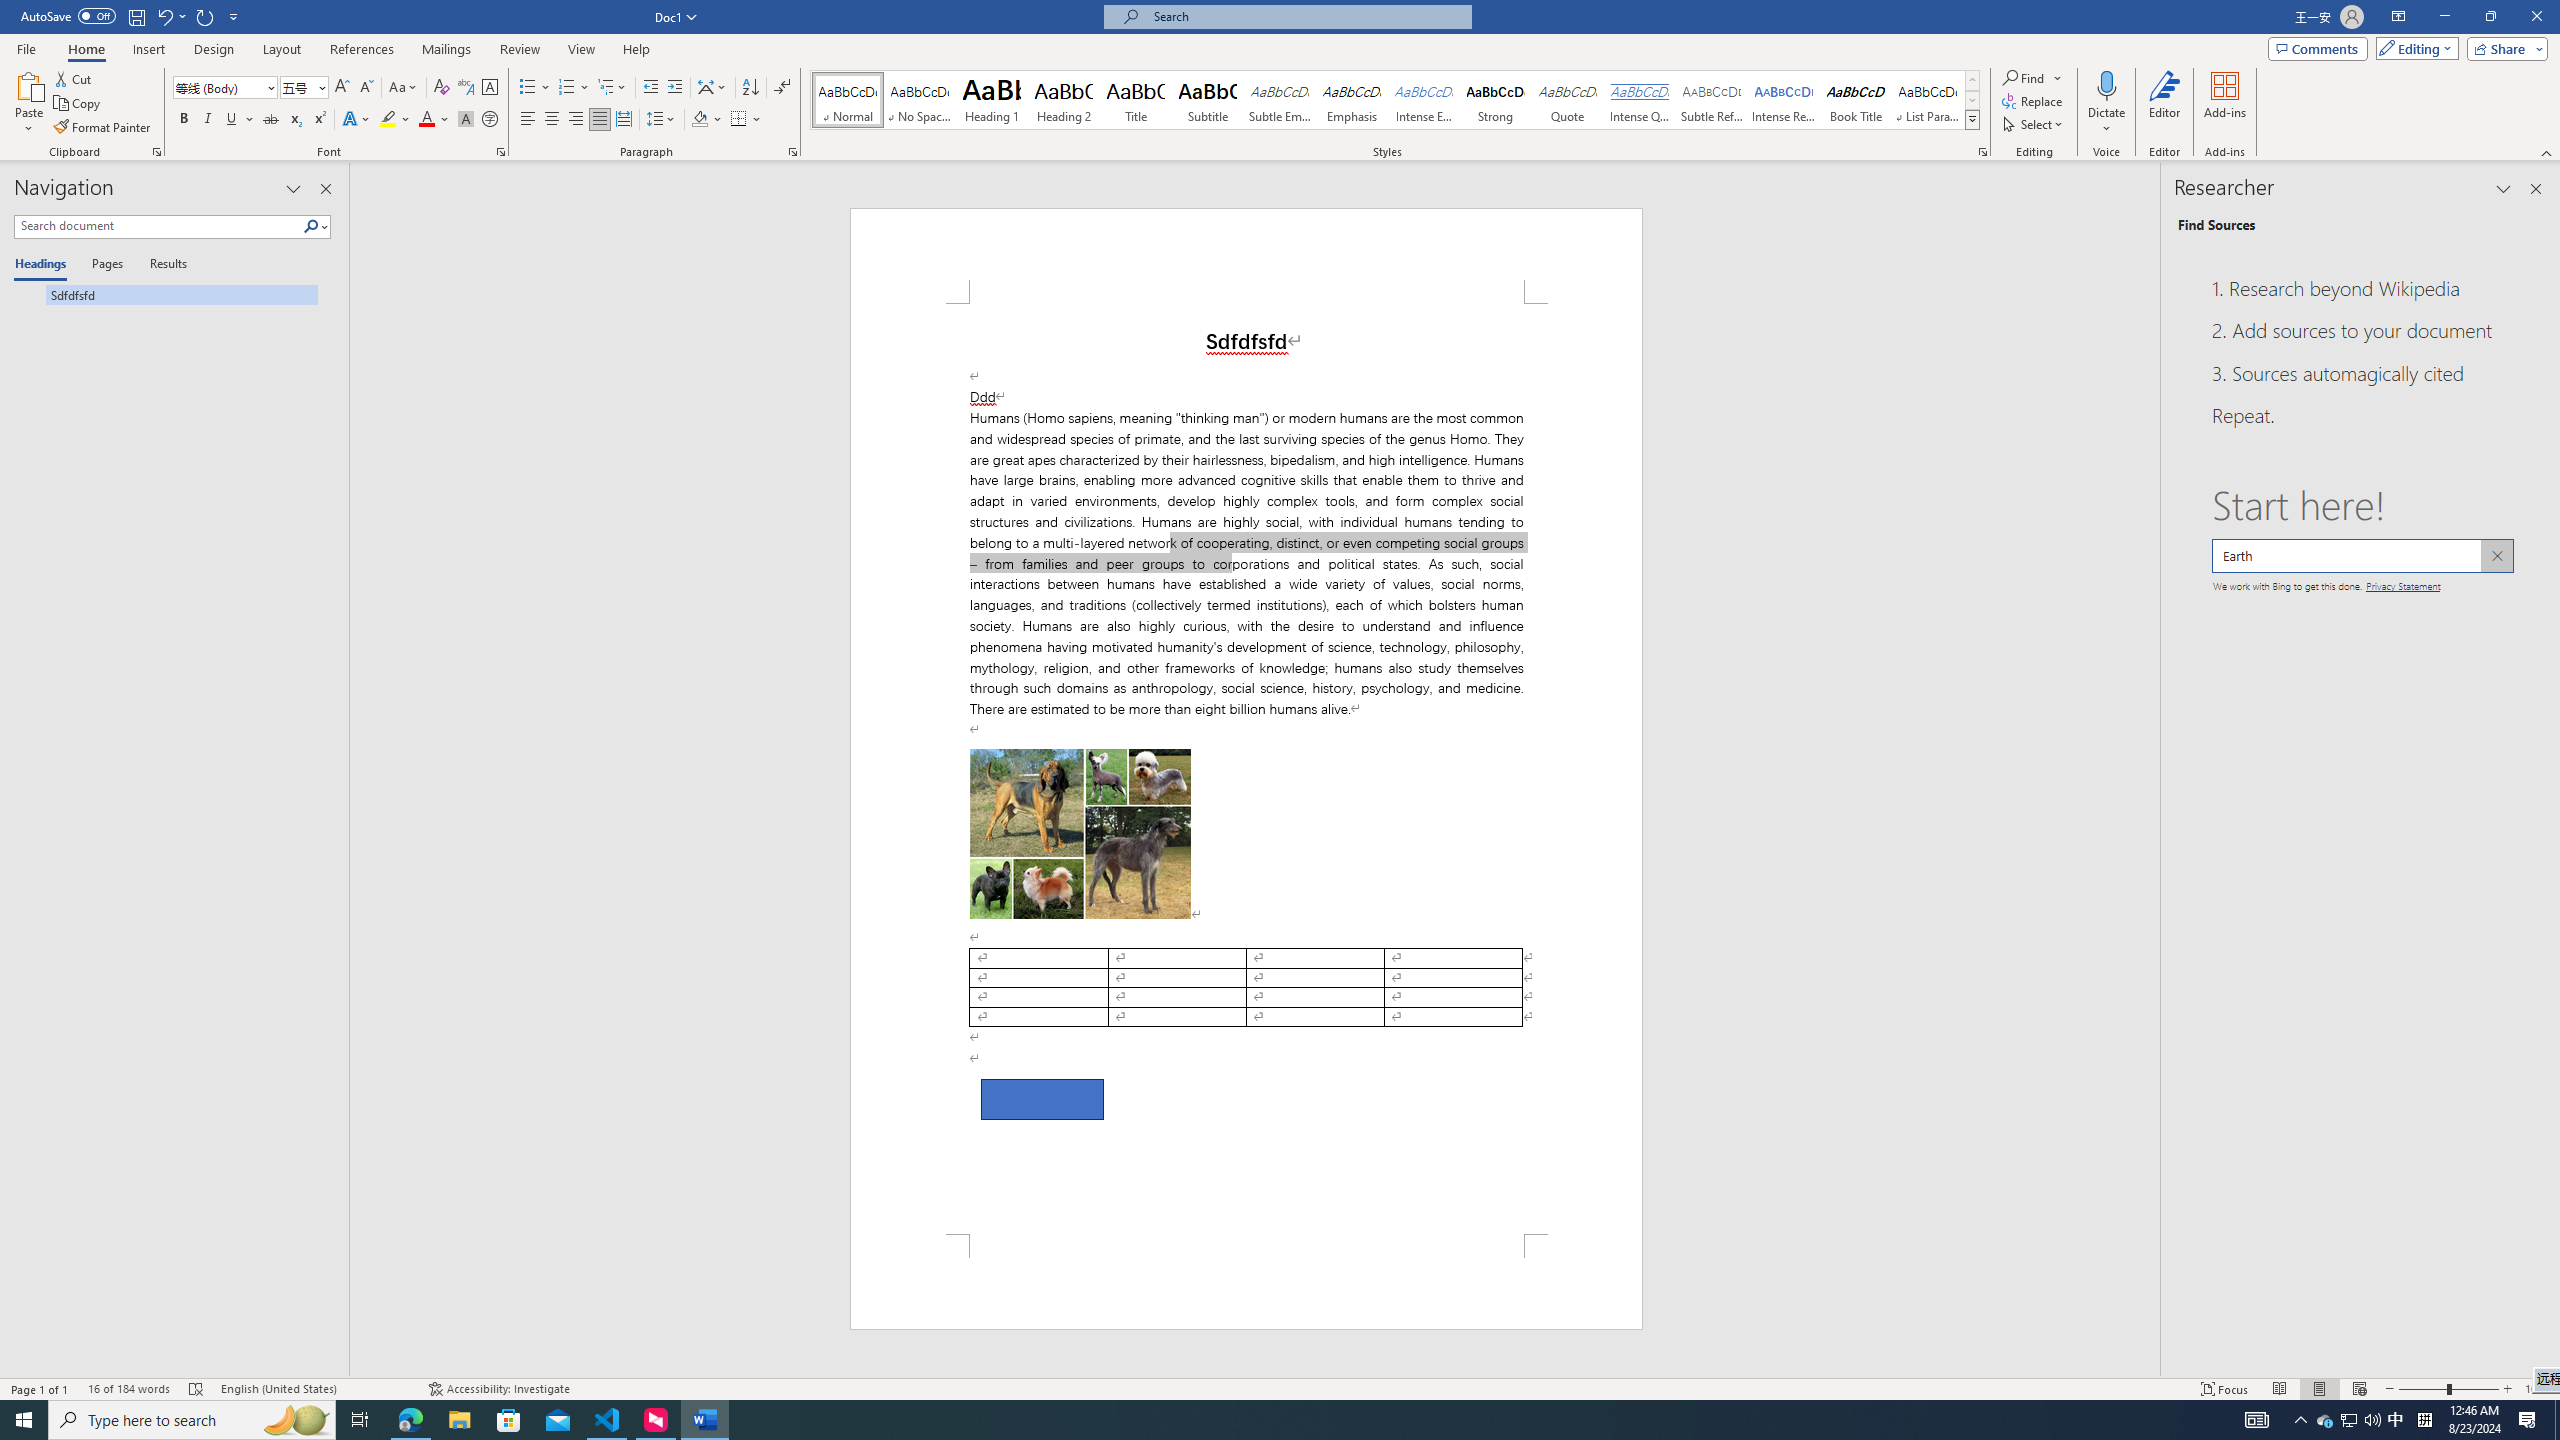  I want to click on Comments, so click(2318, 48).